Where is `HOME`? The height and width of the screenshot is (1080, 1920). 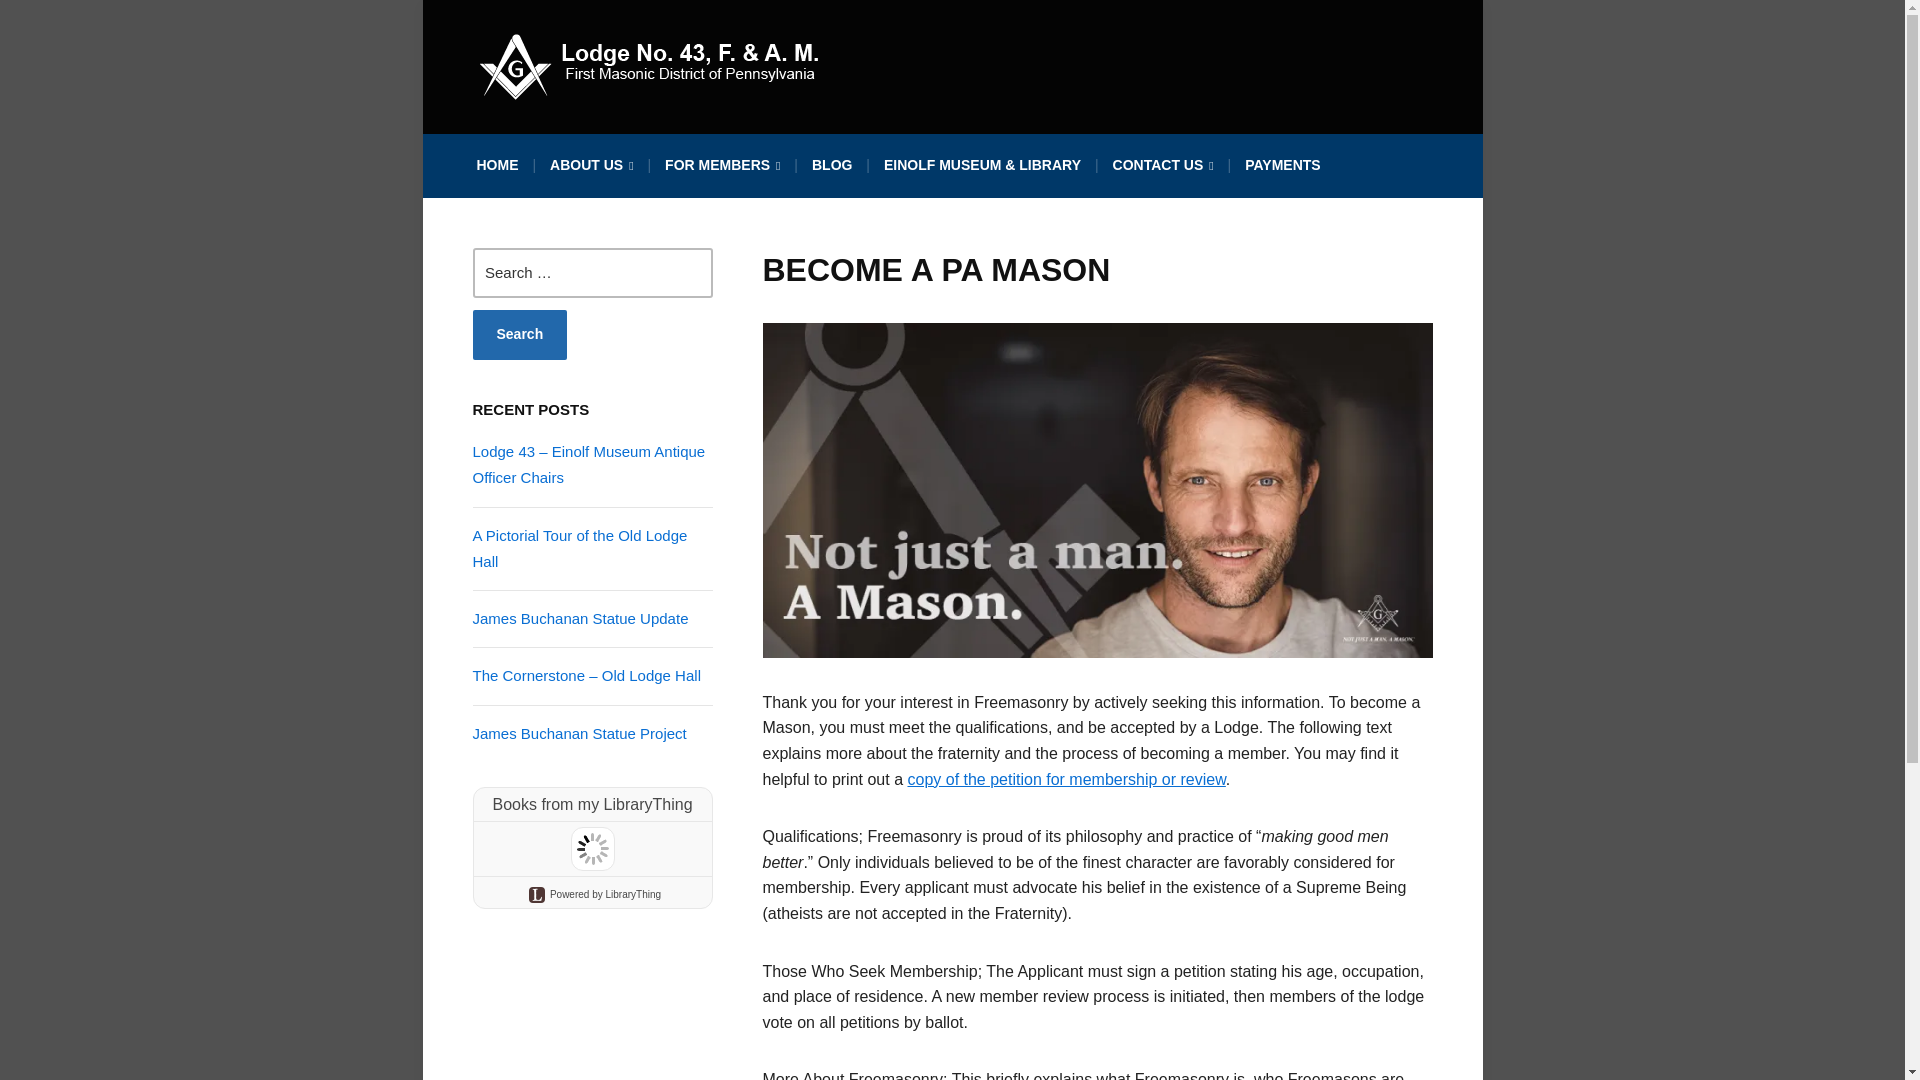 HOME is located at coordinates (497, 170).